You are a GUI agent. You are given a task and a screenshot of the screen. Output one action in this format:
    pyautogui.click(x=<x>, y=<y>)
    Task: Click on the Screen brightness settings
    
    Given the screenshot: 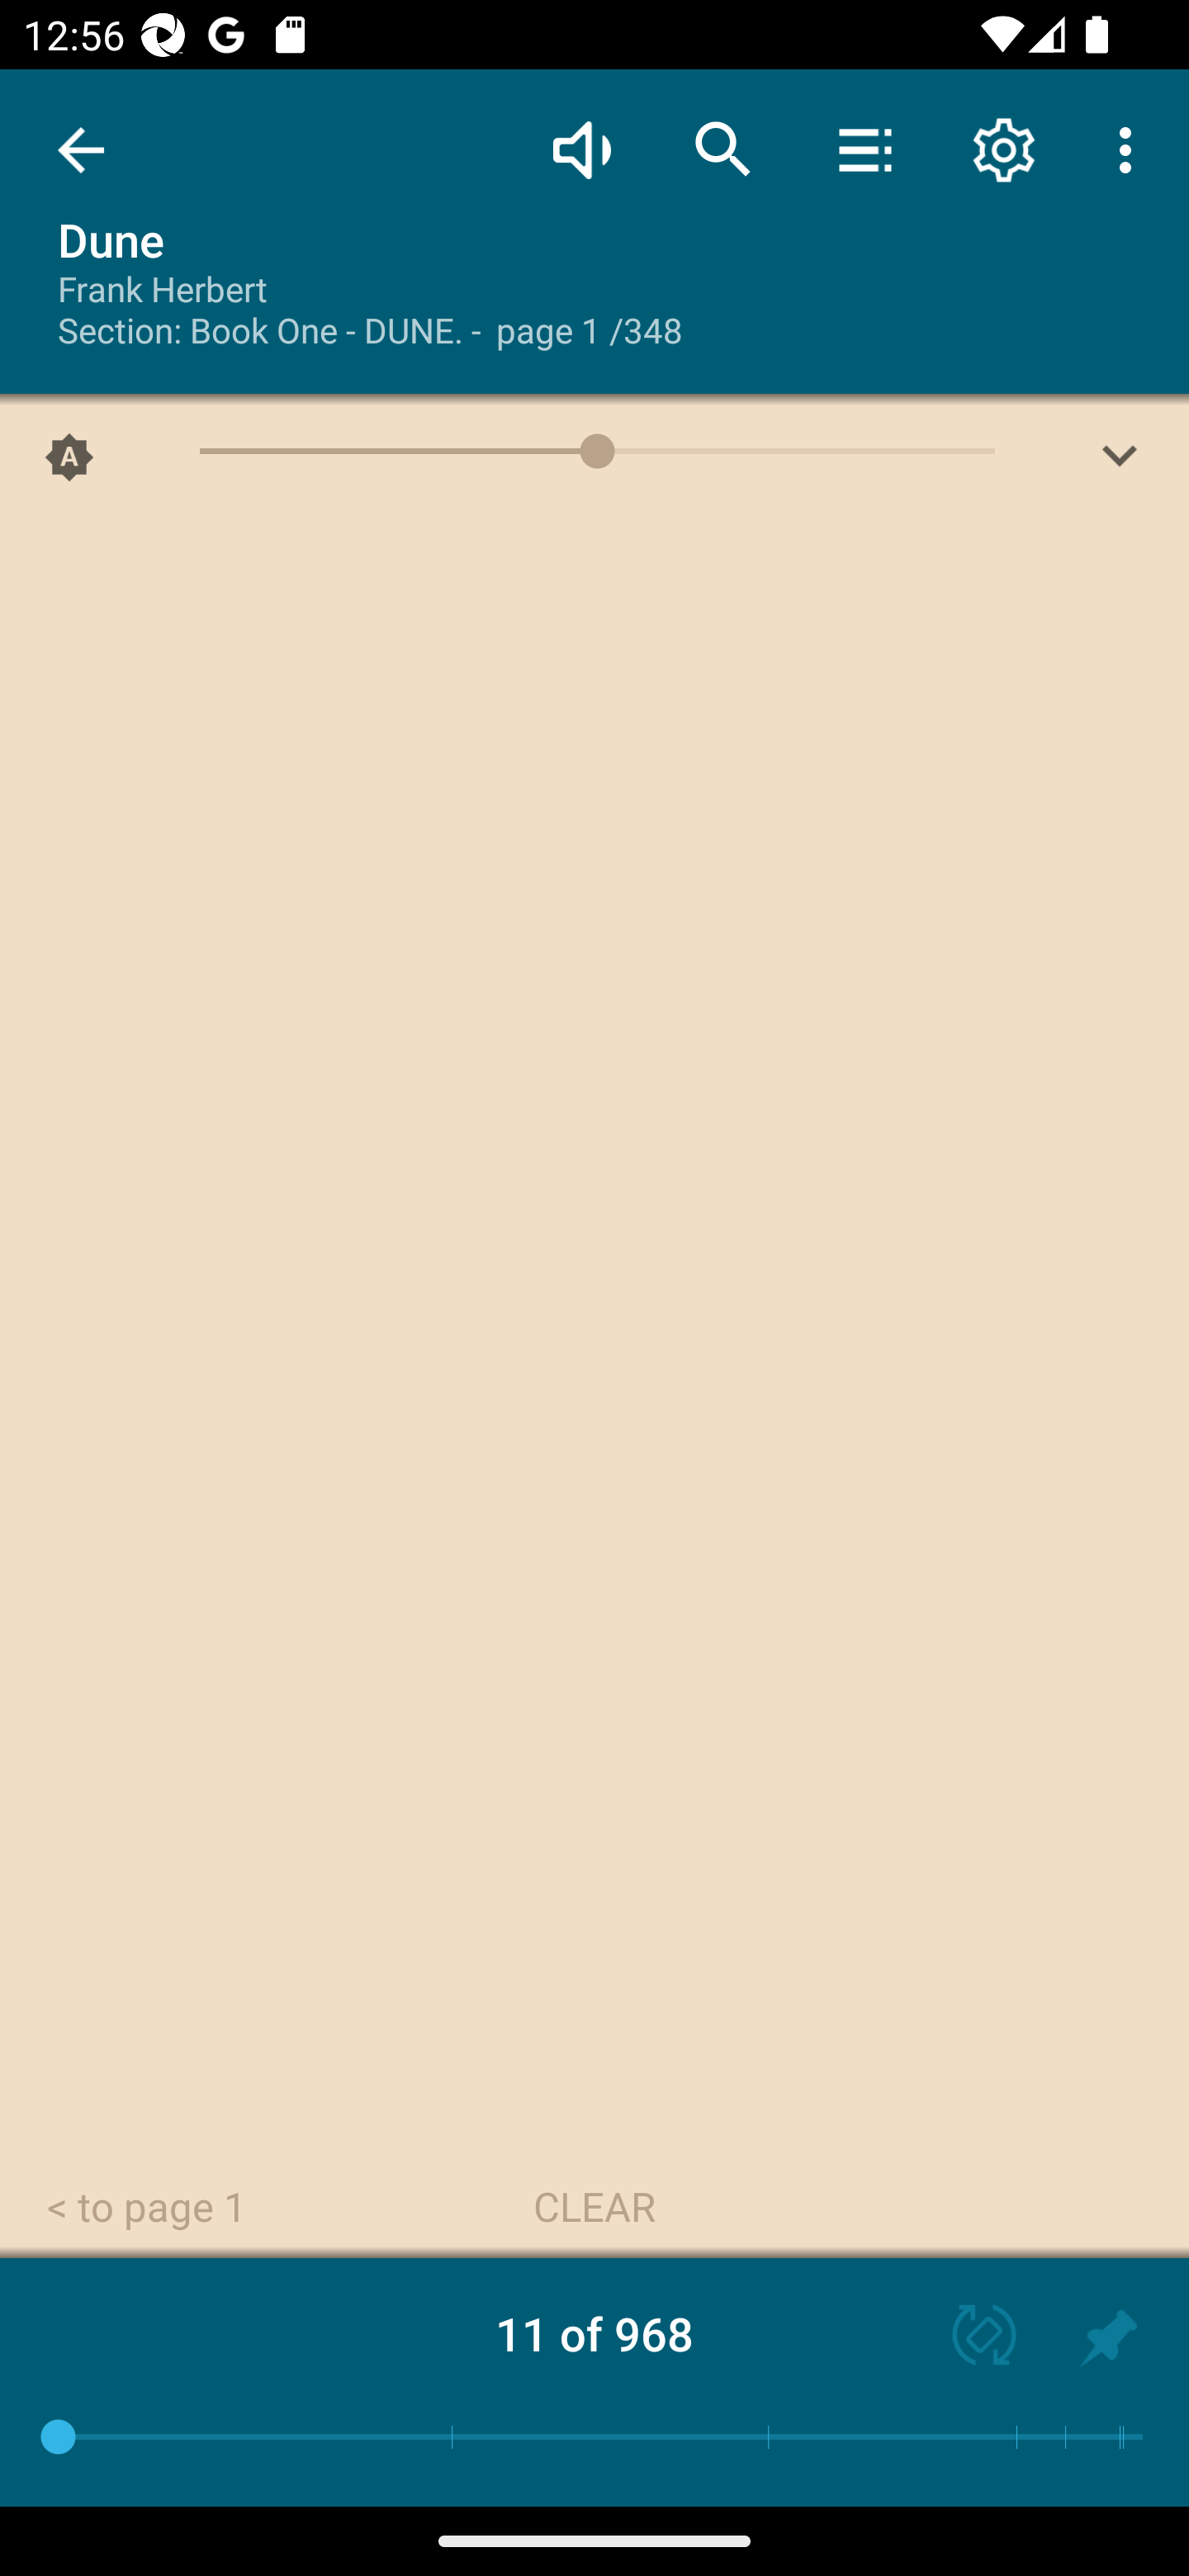 What is the action you would take?
    pyautogui.click(x=1120, y=463)
    